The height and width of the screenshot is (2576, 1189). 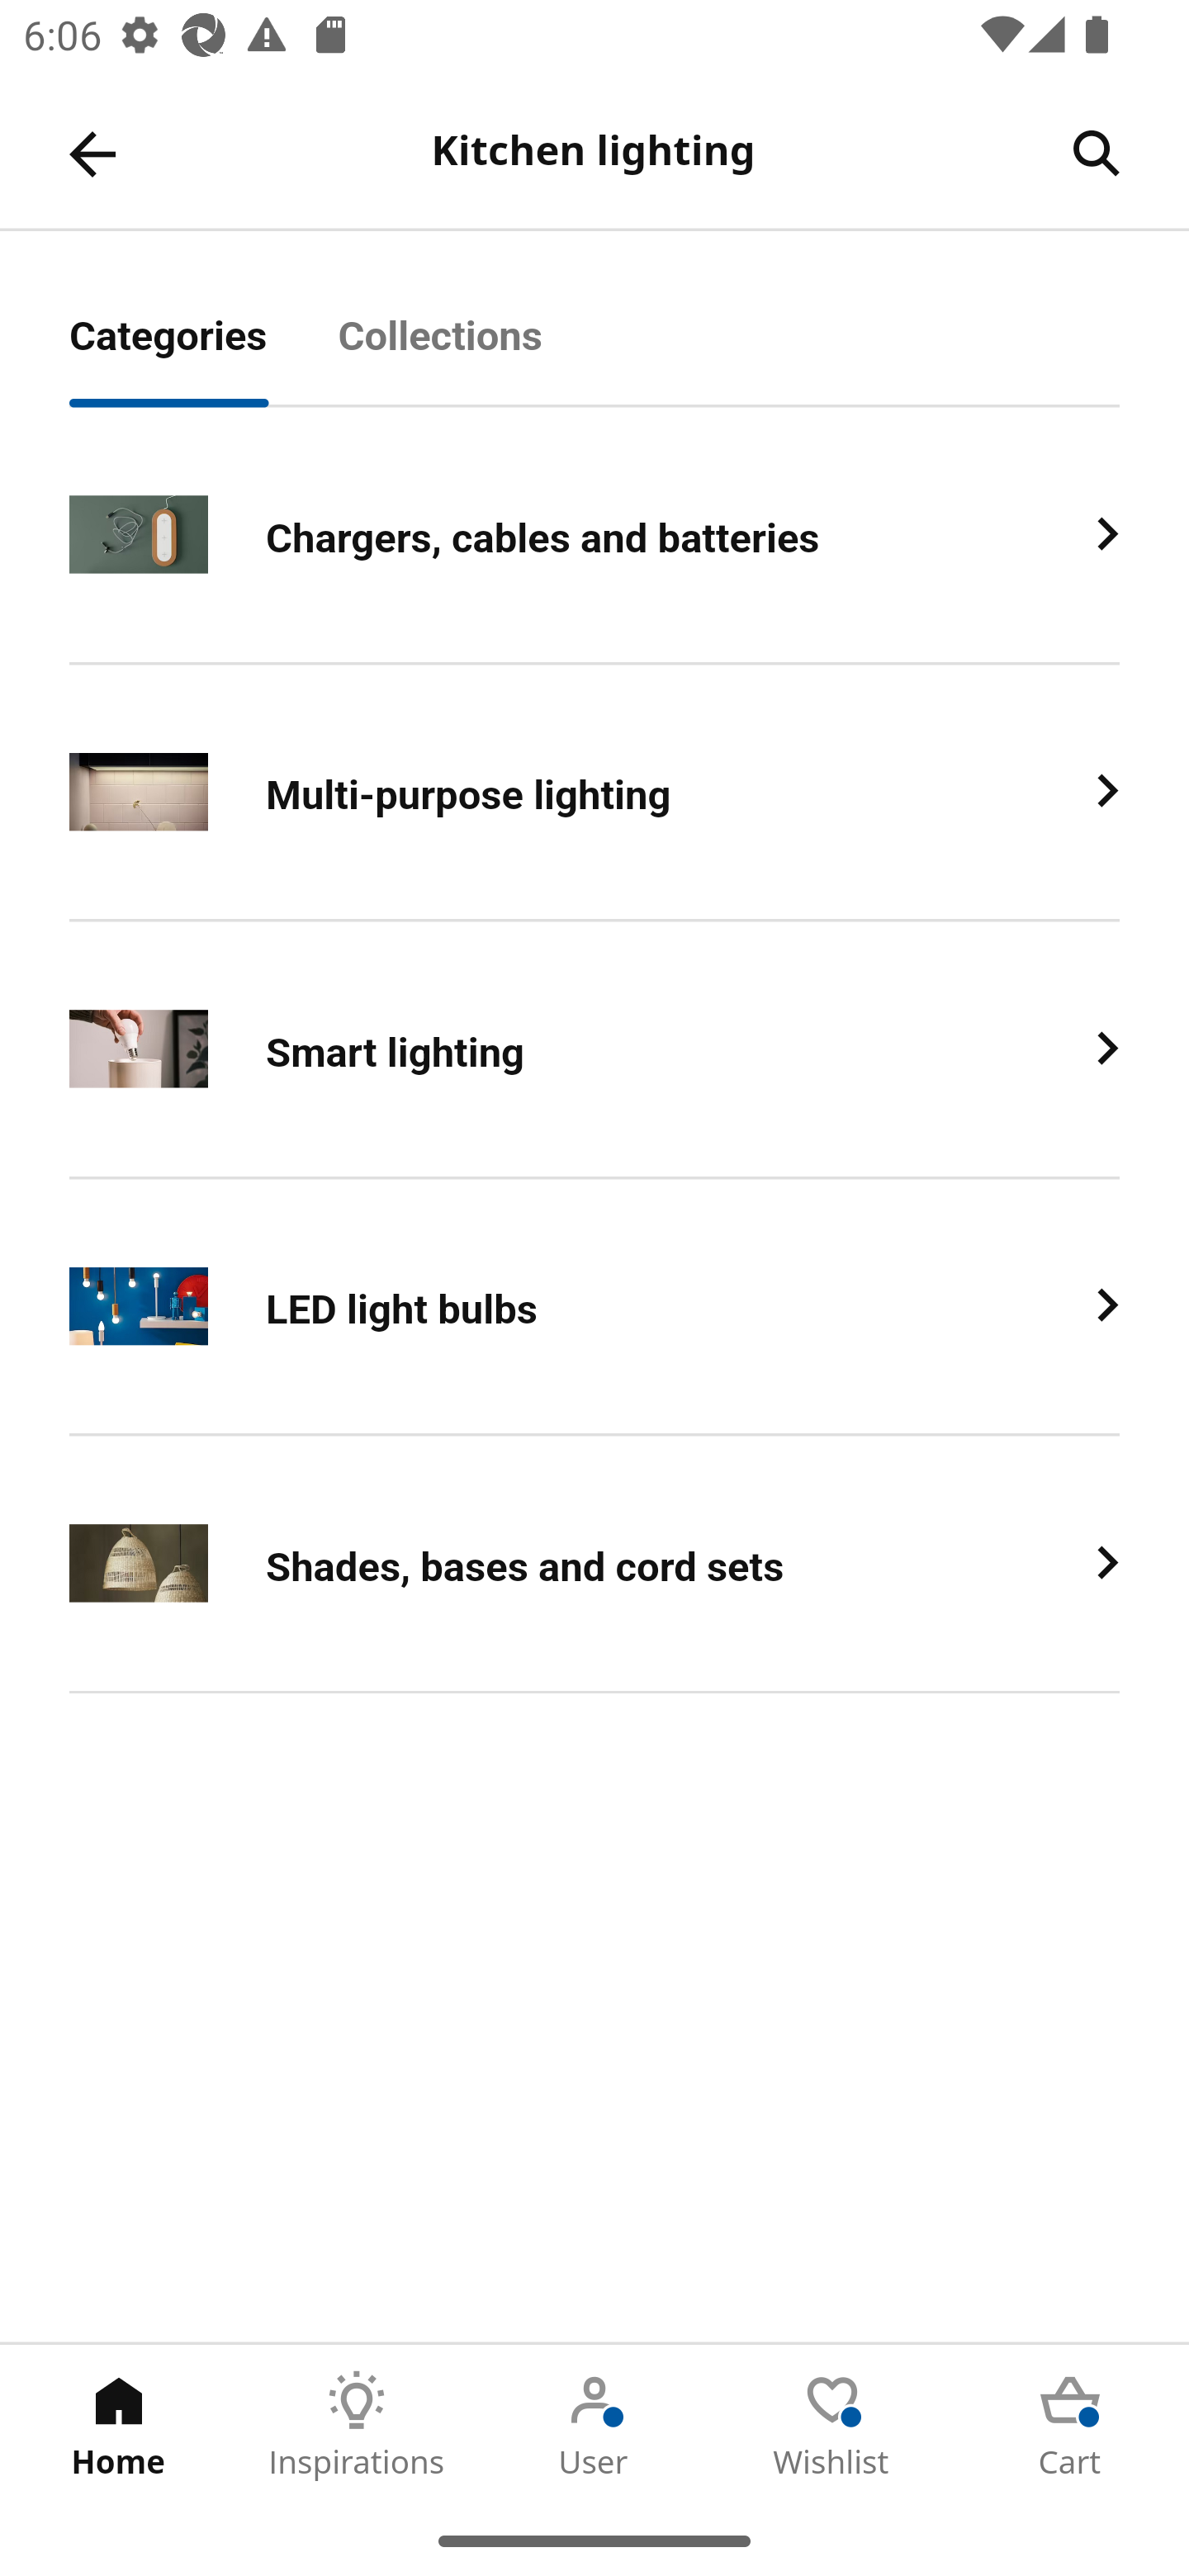 What do you see at coordinates (119, 2425) in the screenshot?
I see `Home
Tab 1 of 5` at bounding box center [119, 2425].